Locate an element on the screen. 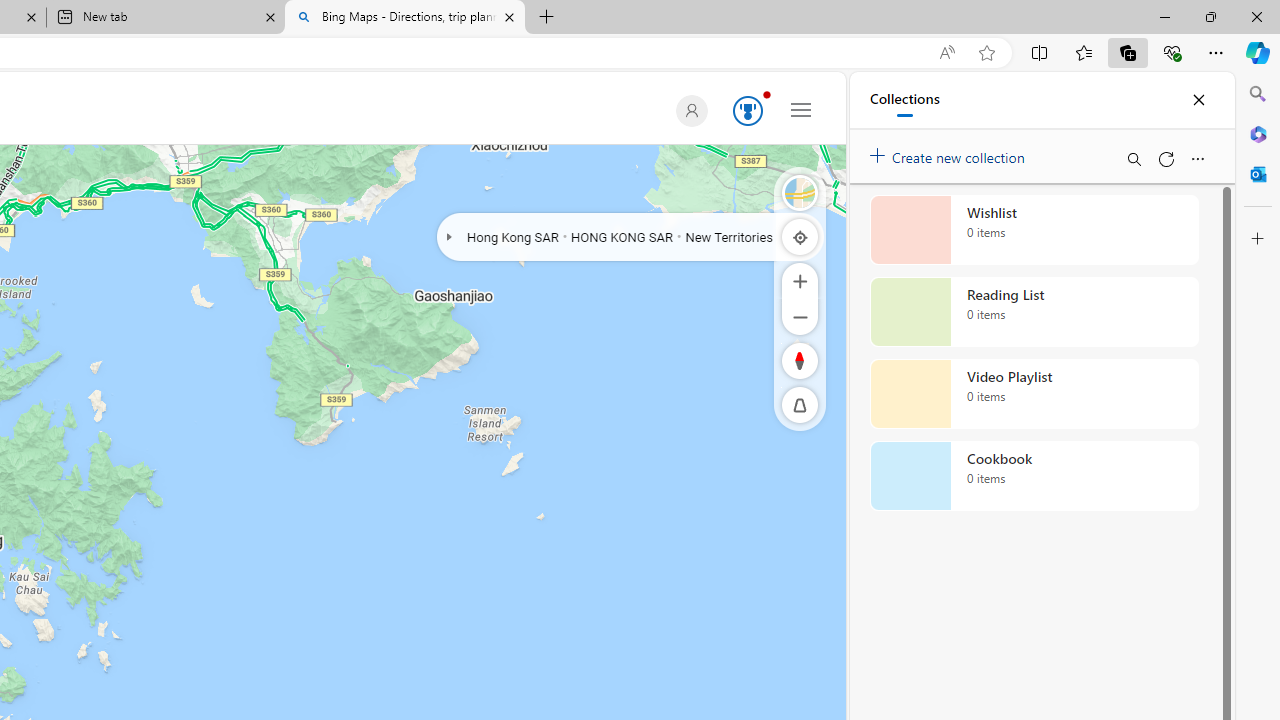  Reset to Default Pitch is located at coordinates (800, 405).